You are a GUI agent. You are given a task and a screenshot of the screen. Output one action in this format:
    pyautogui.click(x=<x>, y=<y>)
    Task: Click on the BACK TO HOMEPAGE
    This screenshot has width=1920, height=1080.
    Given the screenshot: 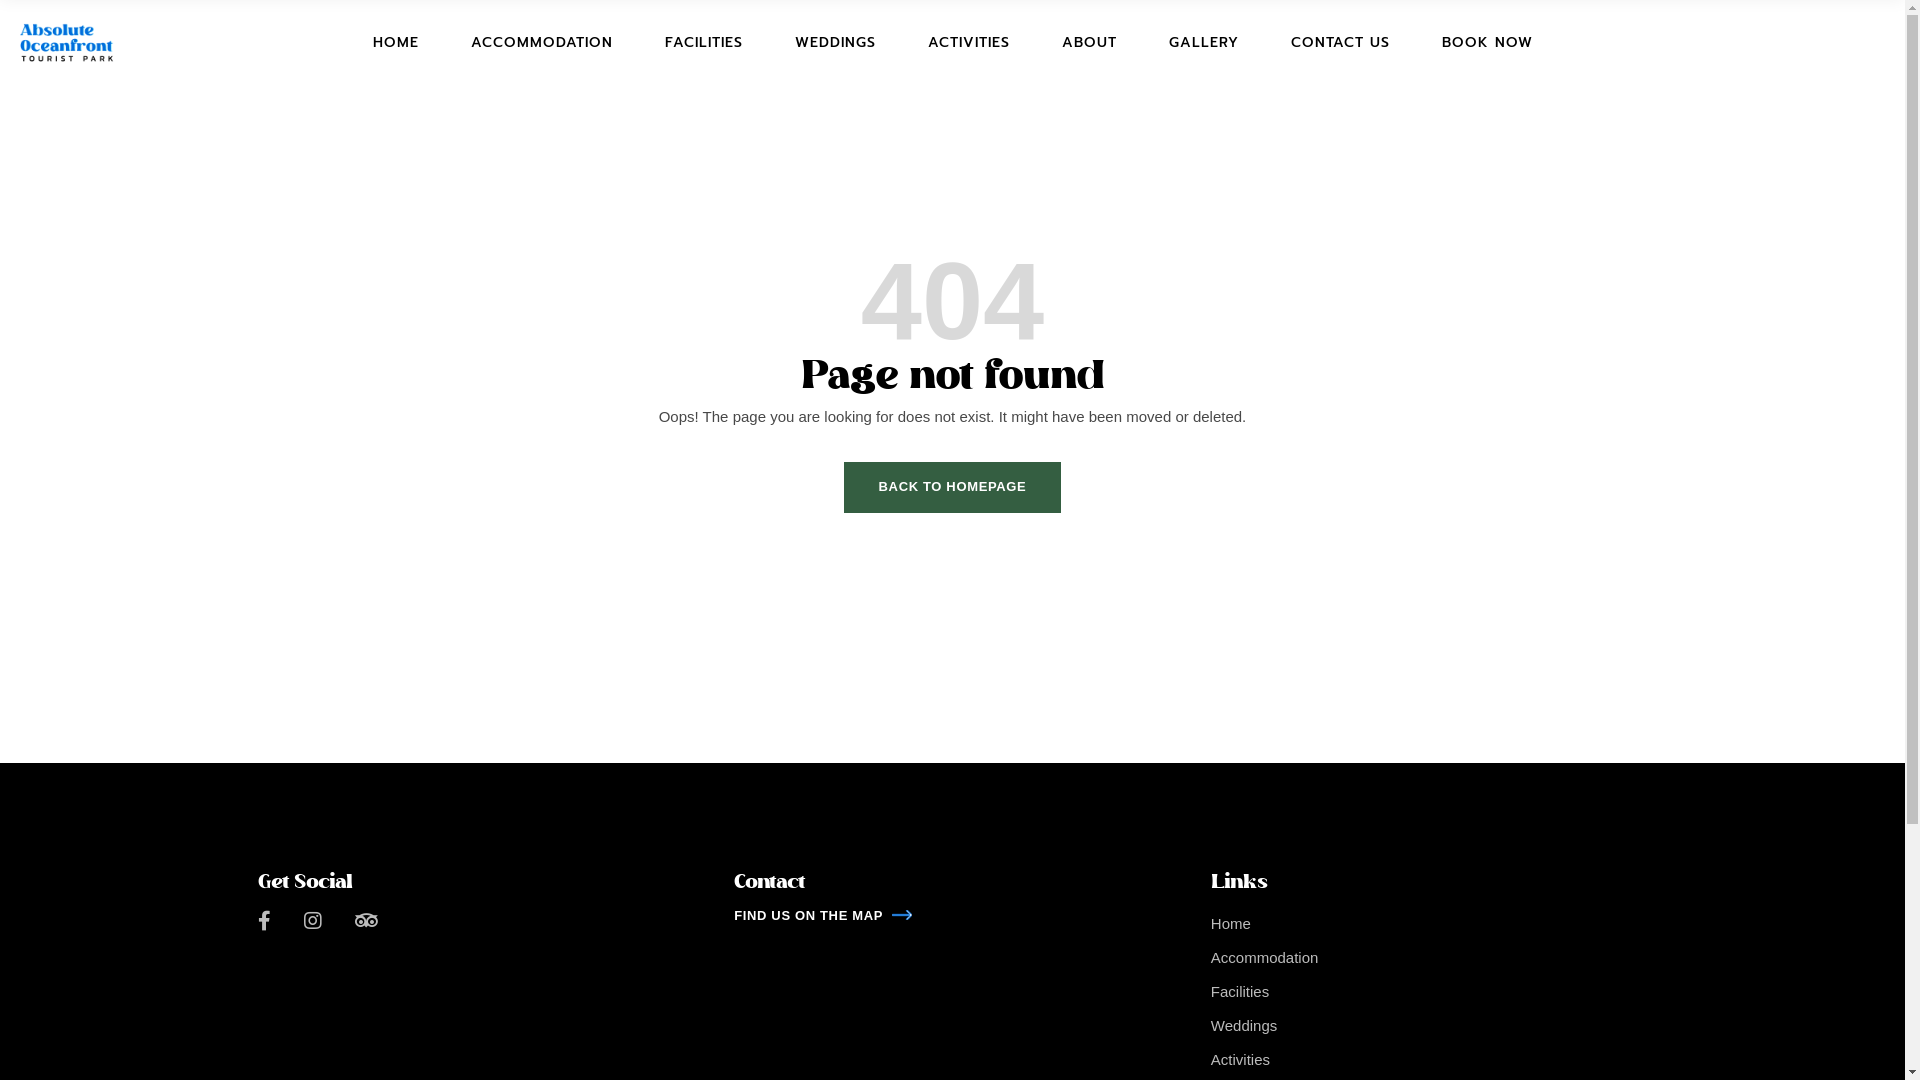 What is the action you would take?
    pyautogui.click(x=953, y=488)
    